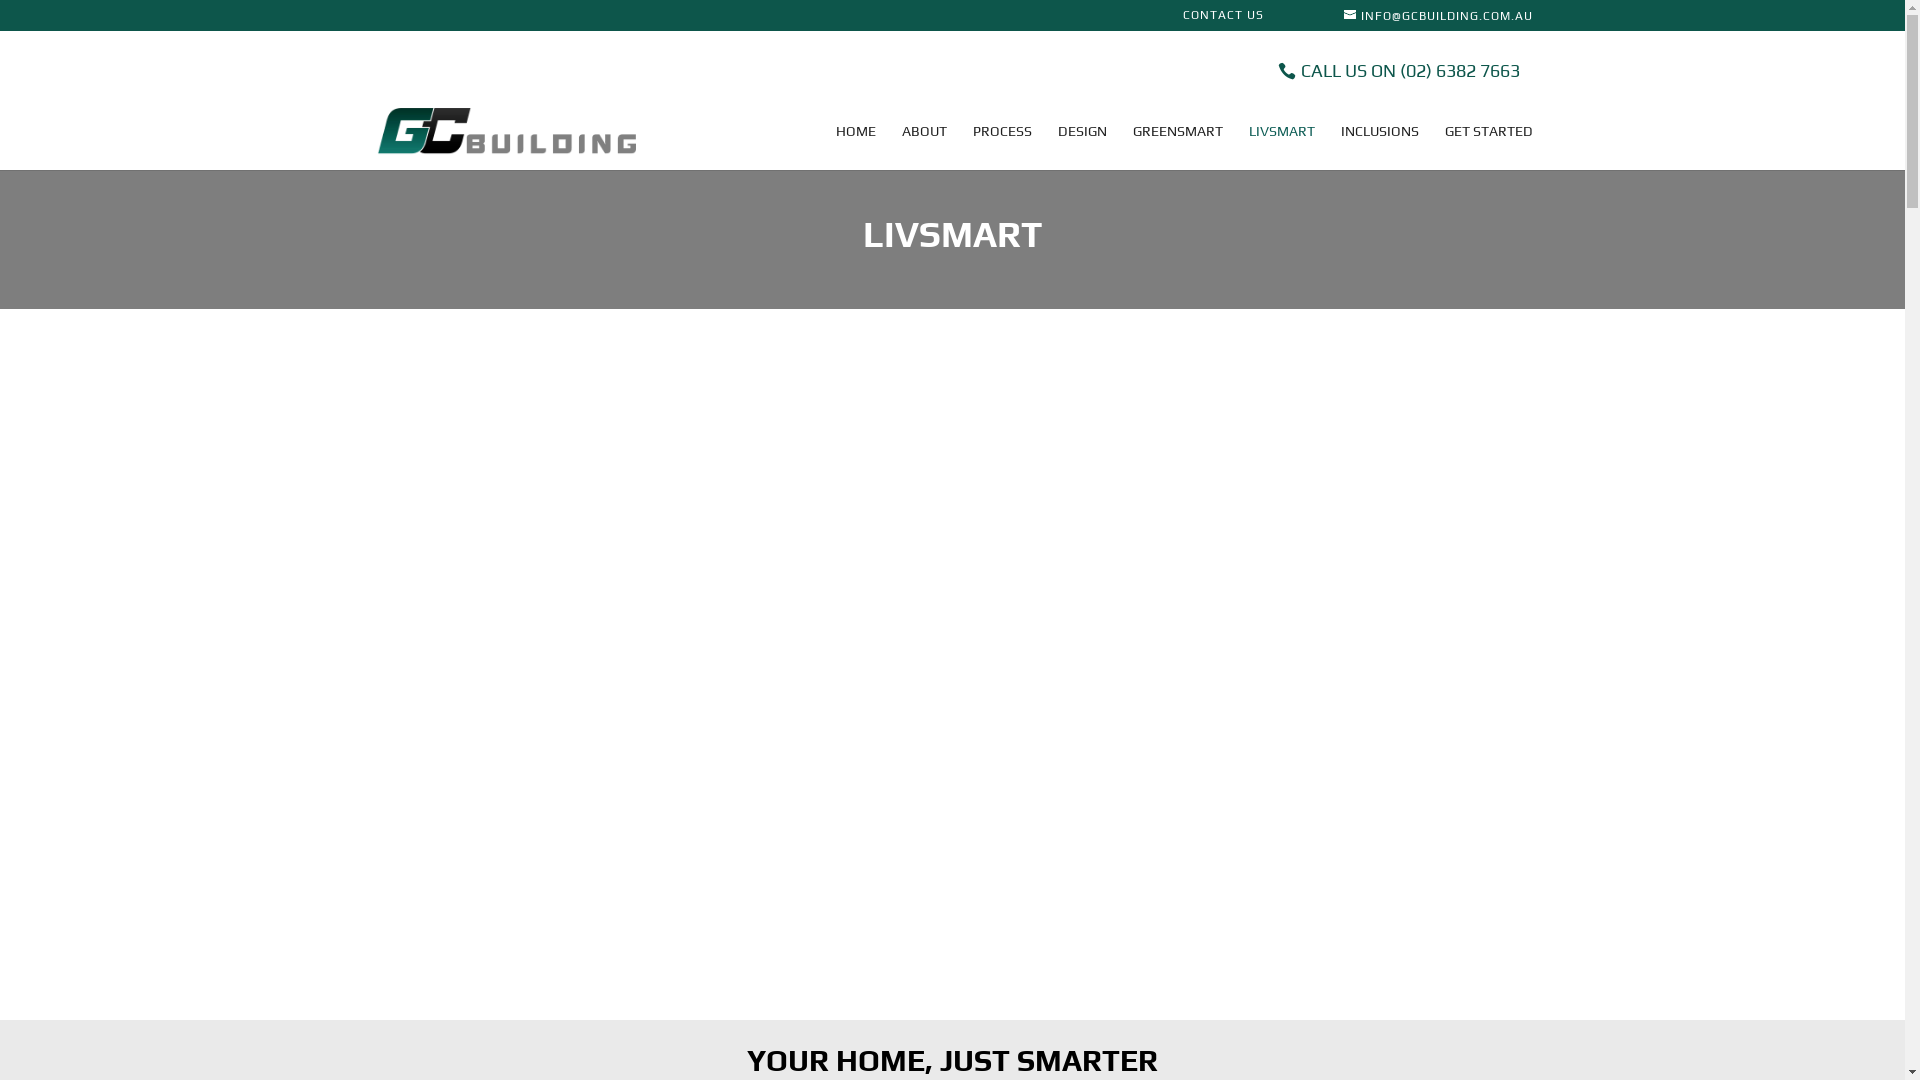 This screenshot has width=1920, height=1080. I want to click on HOME, so click(856, 147).